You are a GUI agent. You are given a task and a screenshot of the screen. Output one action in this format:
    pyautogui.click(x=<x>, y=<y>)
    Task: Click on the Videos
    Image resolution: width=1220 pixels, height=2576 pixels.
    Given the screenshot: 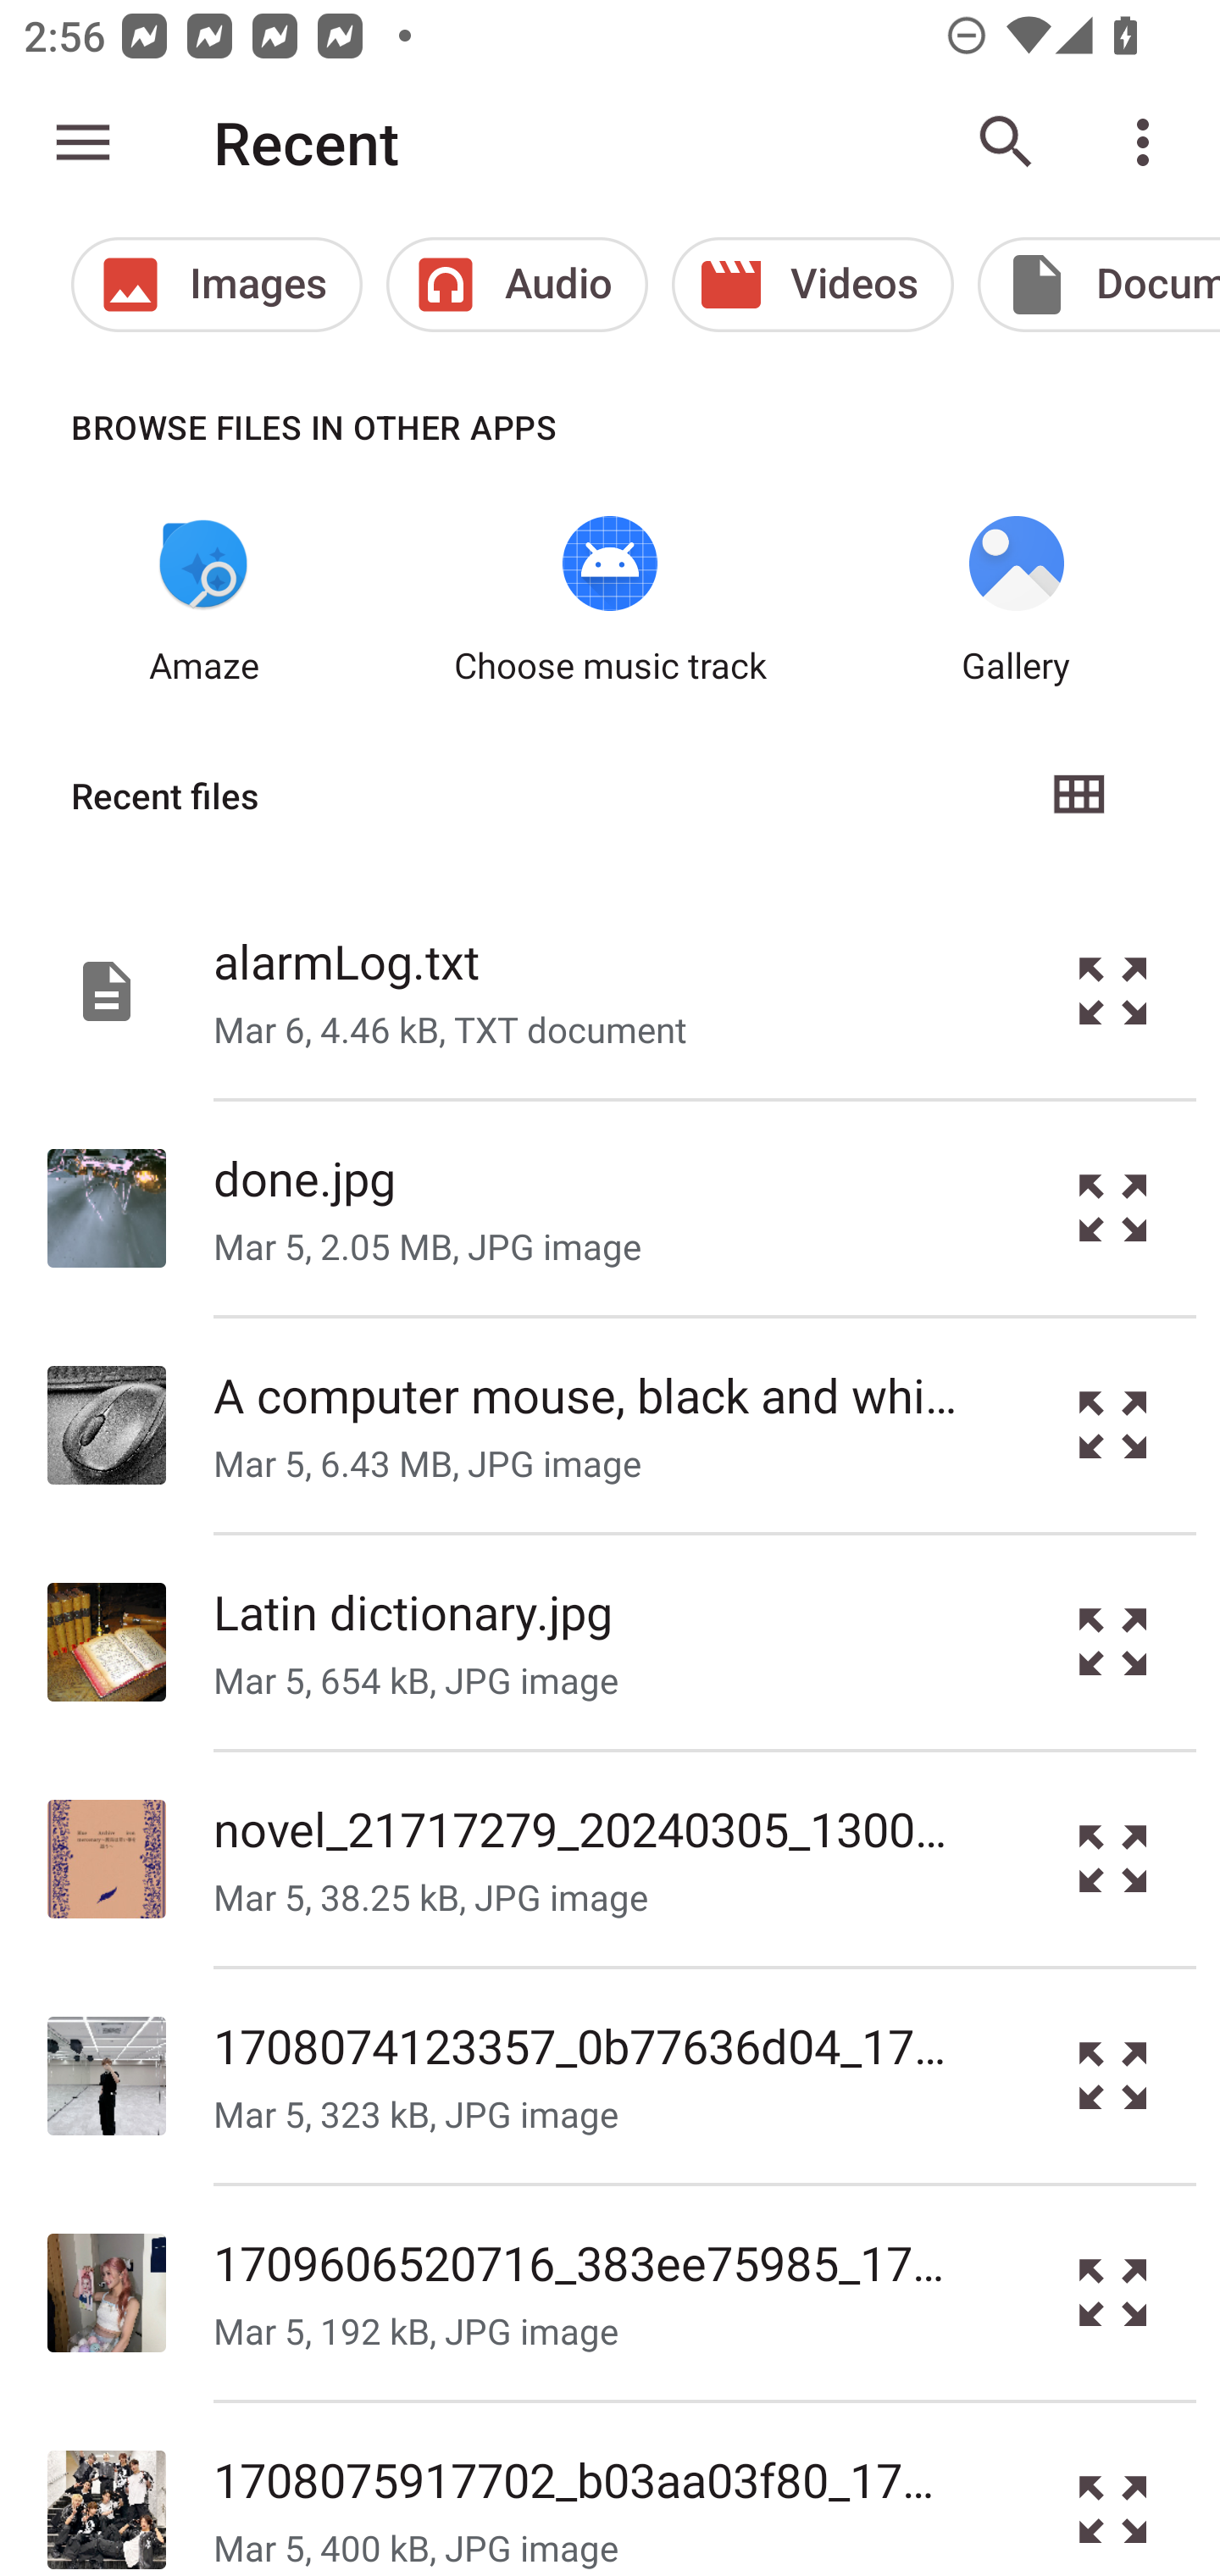 What is the action you would take?
    pyautogui.click(x=813, y=285)
    